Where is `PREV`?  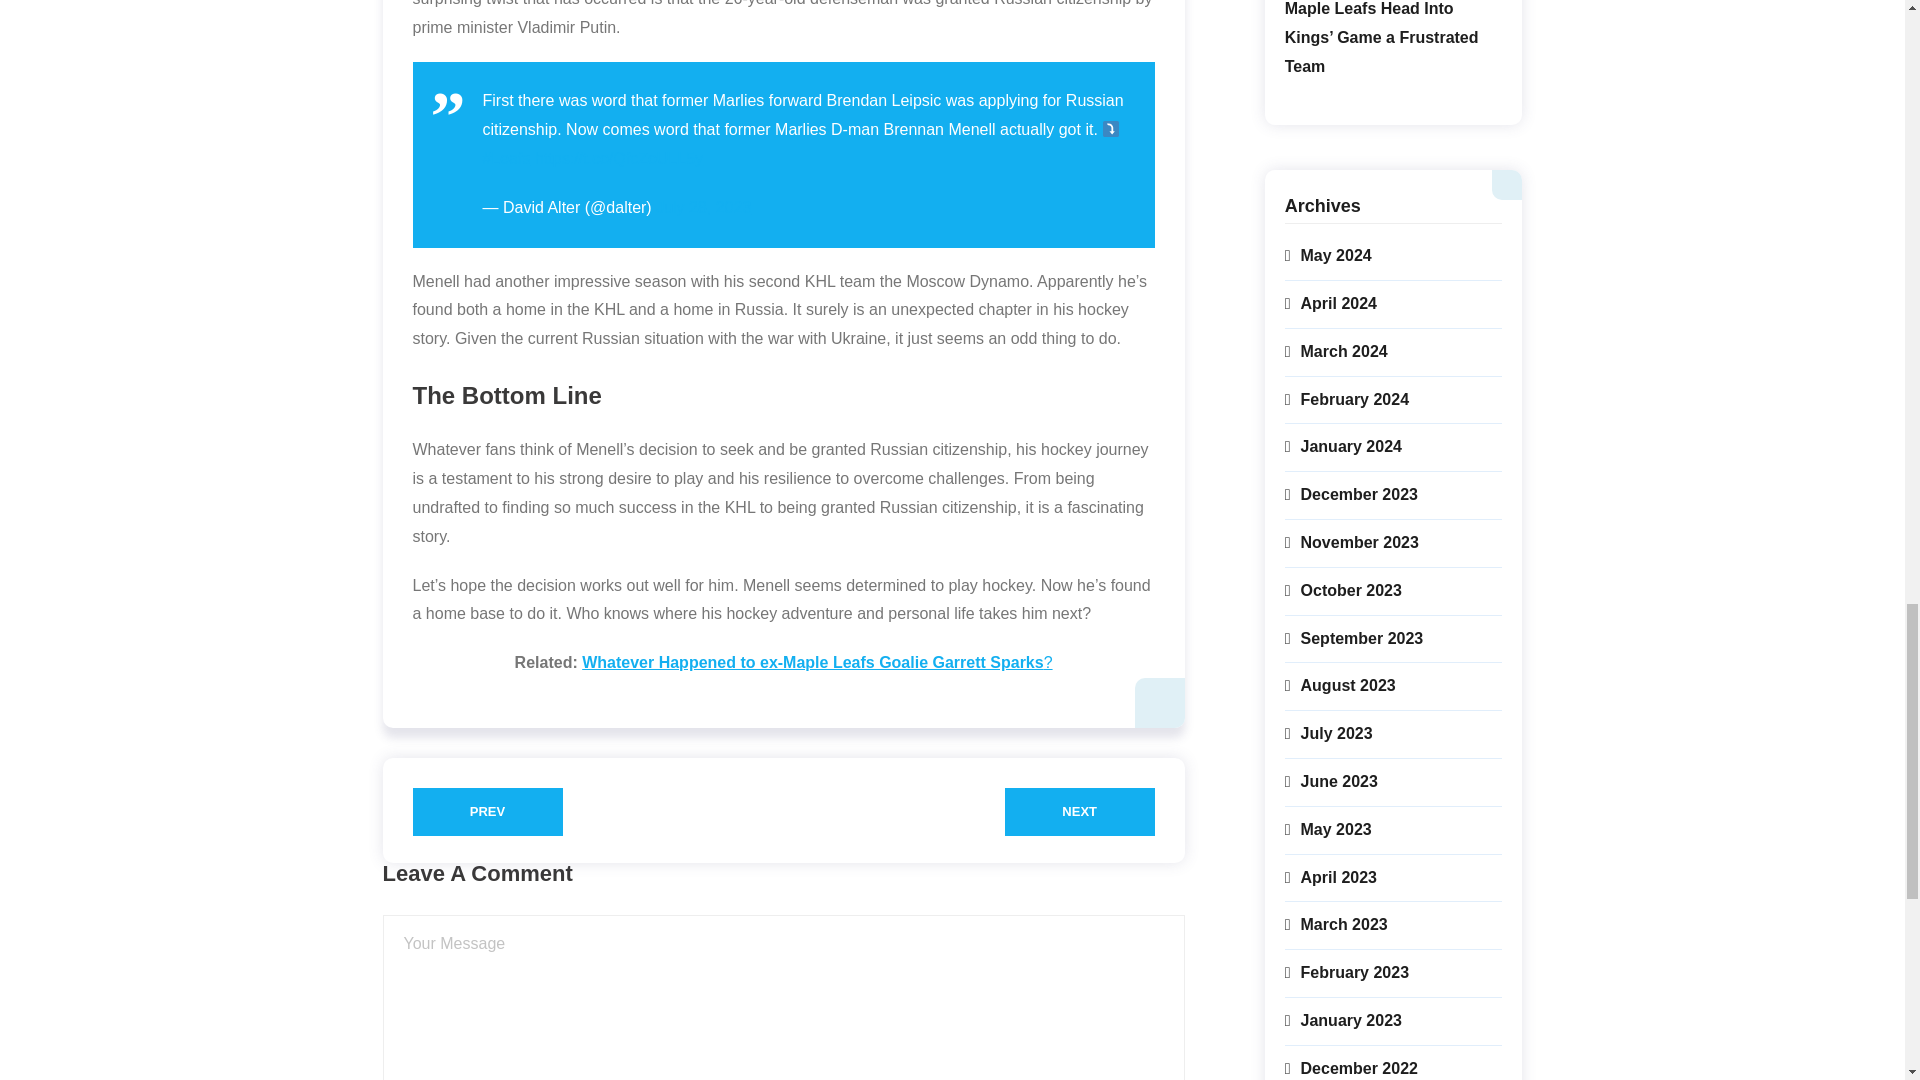
PREV is located at coordinates (487, 812).